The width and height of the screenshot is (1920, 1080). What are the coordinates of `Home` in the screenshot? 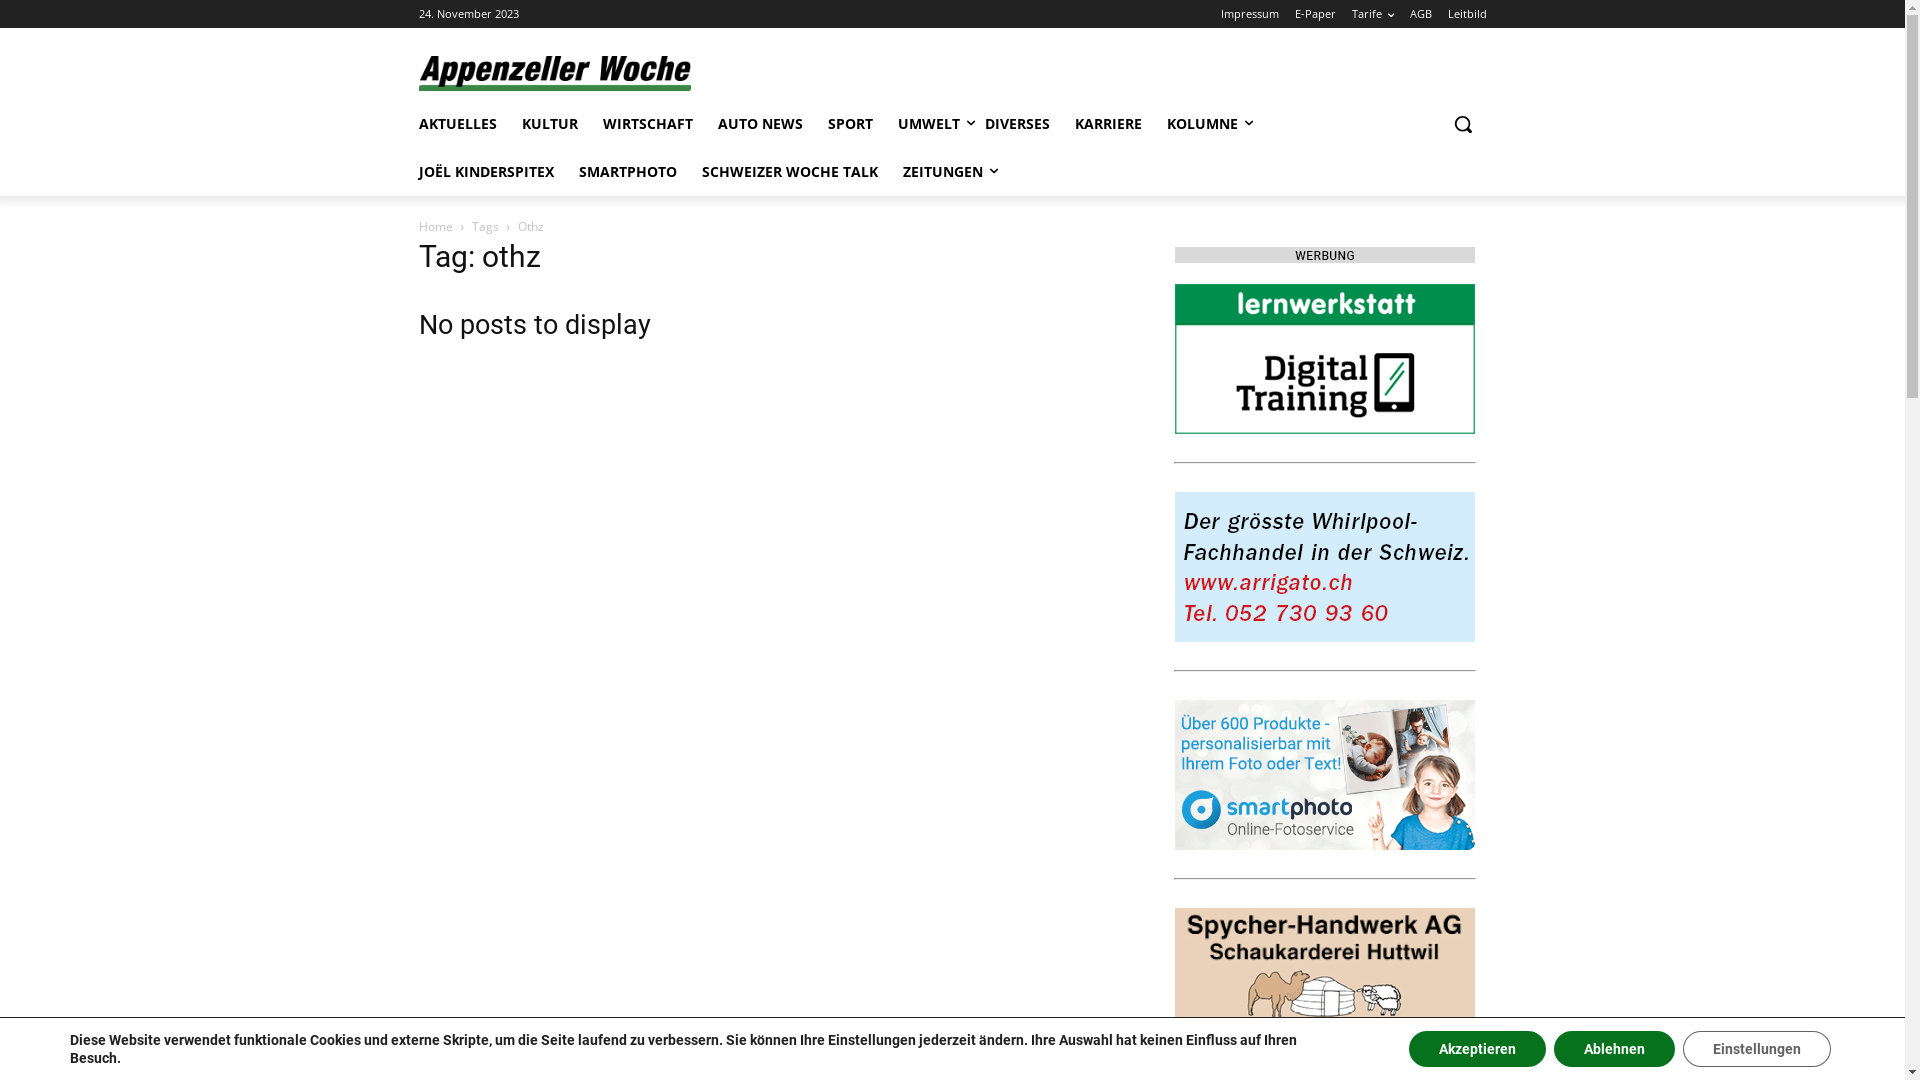 It's located at (435, 226).